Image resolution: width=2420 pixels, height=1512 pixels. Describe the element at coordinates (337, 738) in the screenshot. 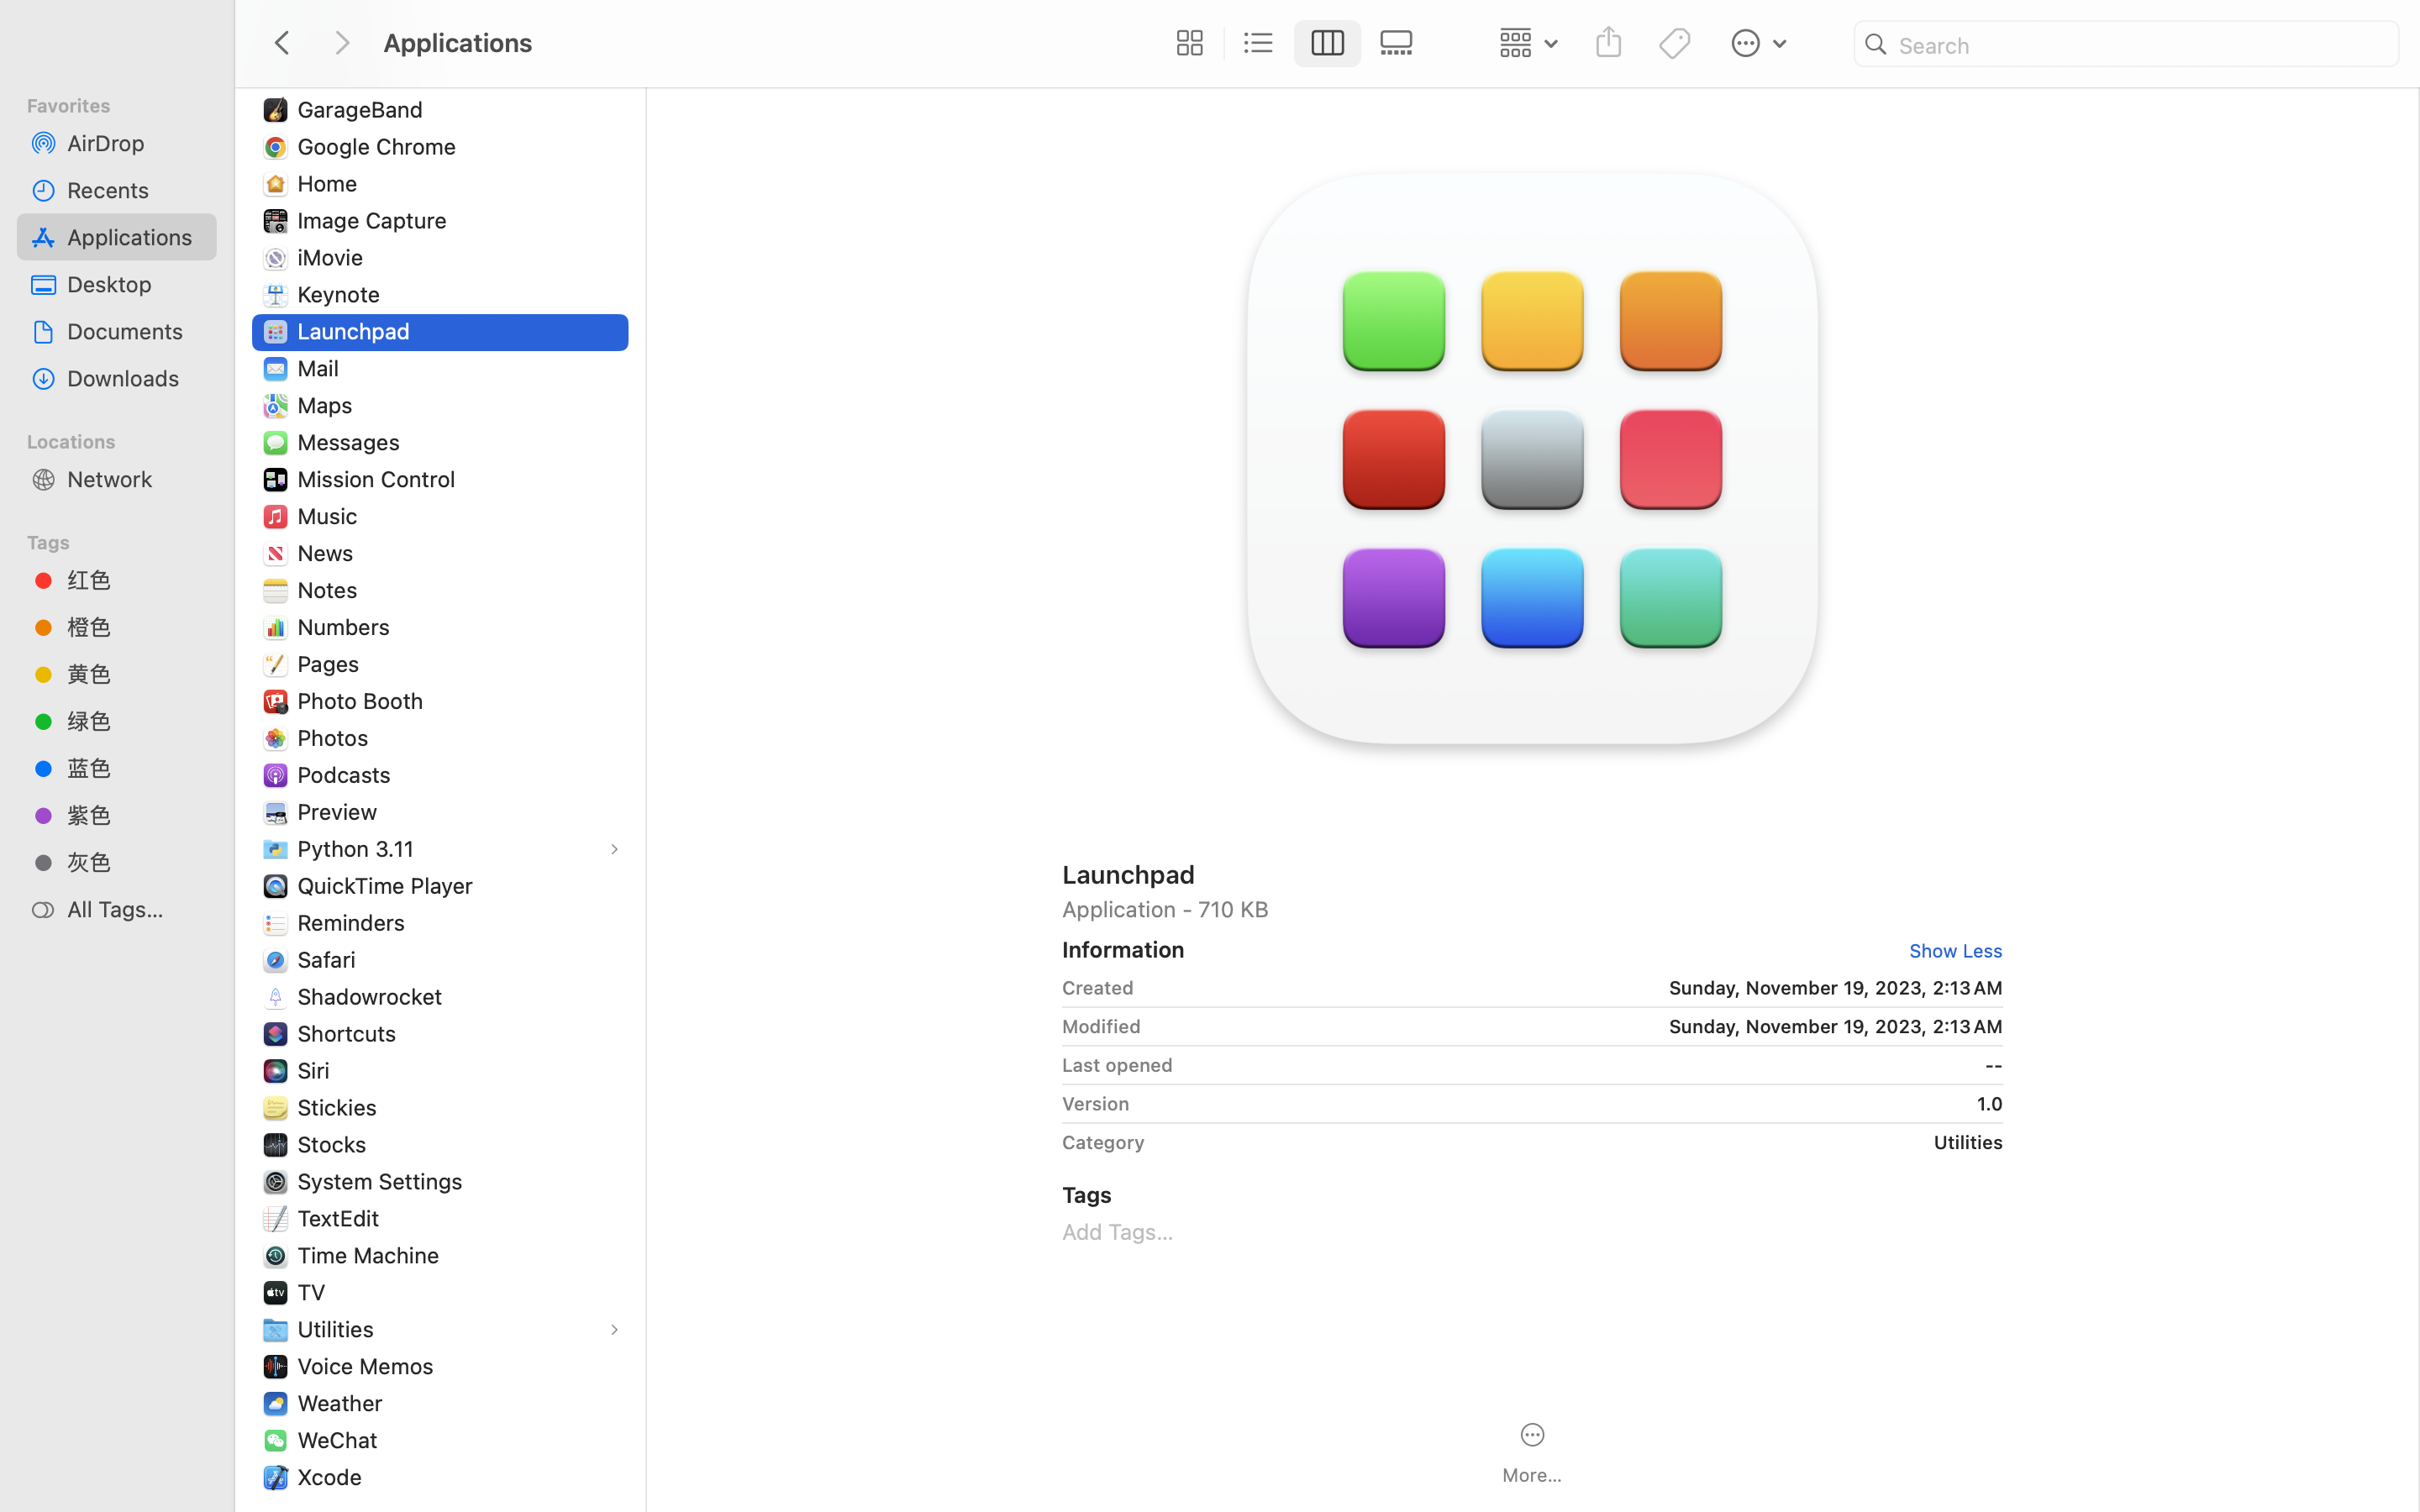

I see `Photos` at that location.